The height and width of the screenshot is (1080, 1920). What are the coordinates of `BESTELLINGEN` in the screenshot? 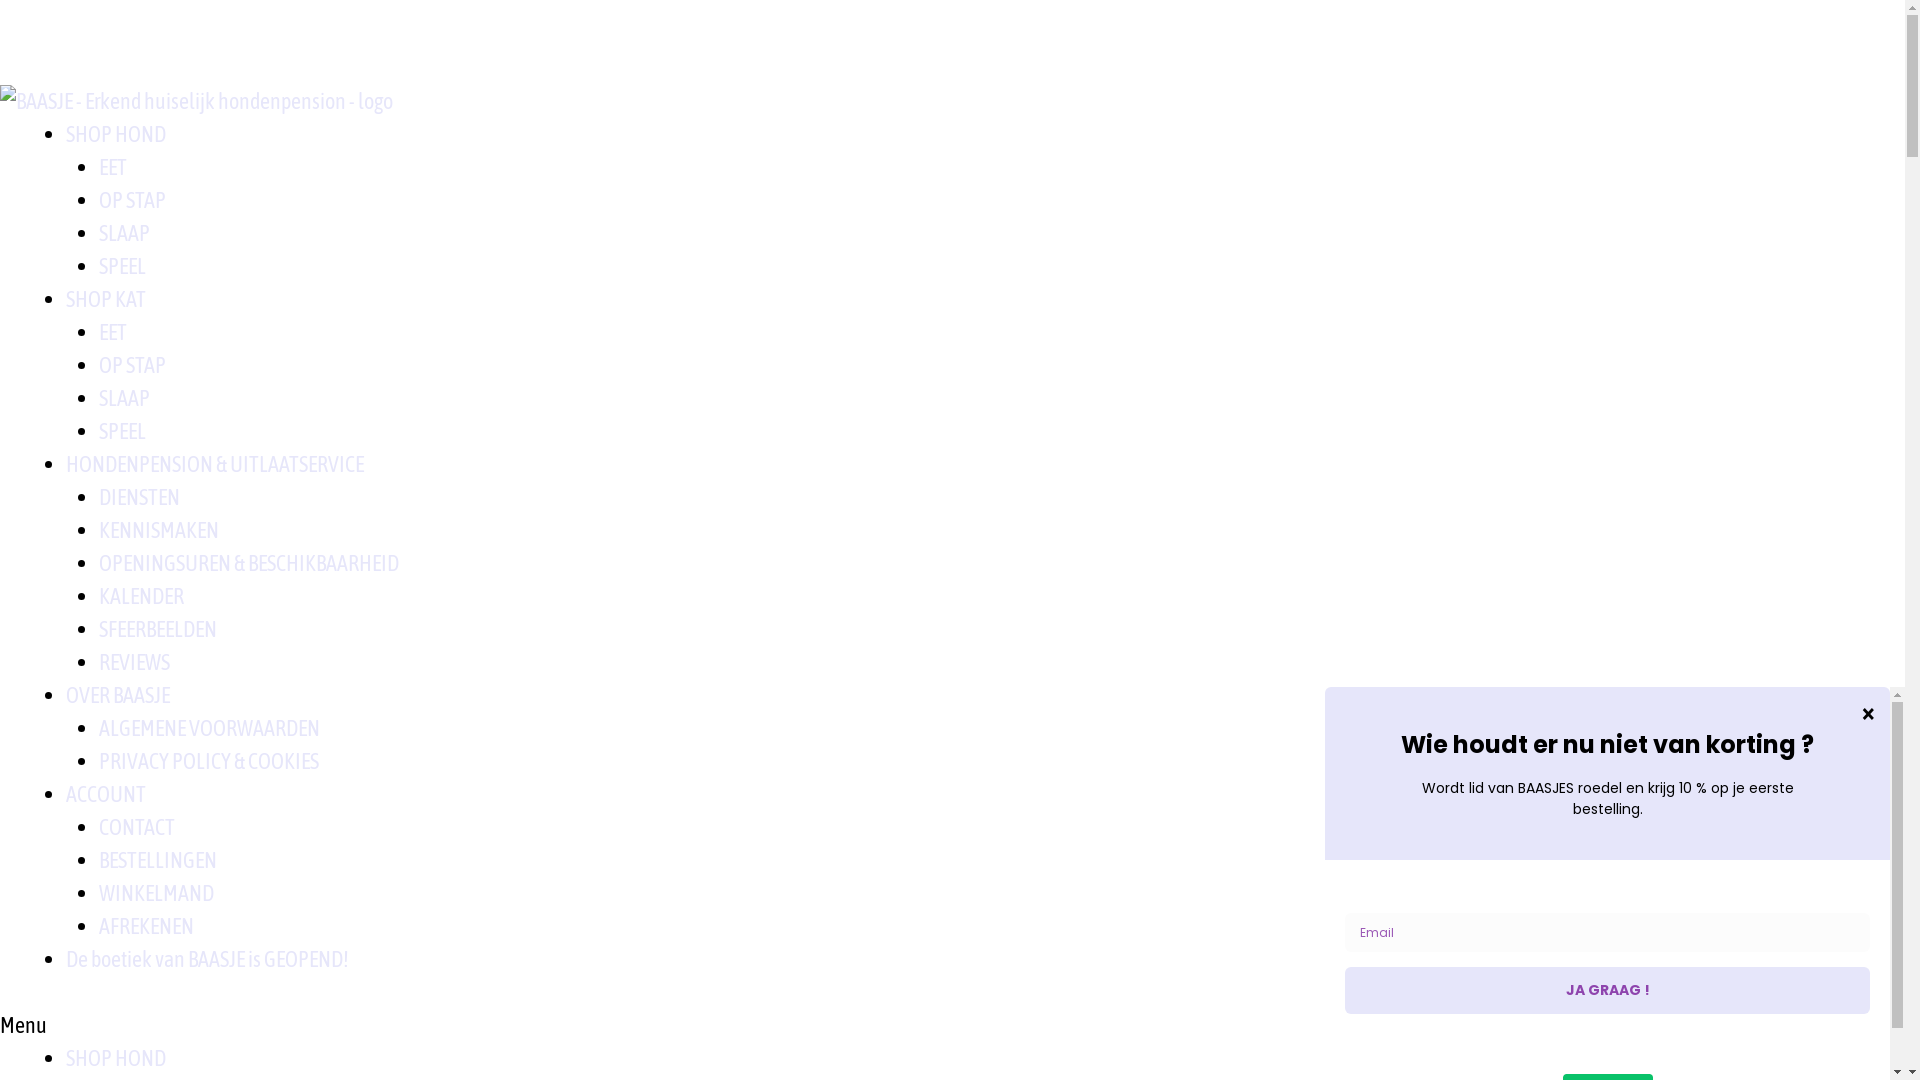 It's located at (158, 860).